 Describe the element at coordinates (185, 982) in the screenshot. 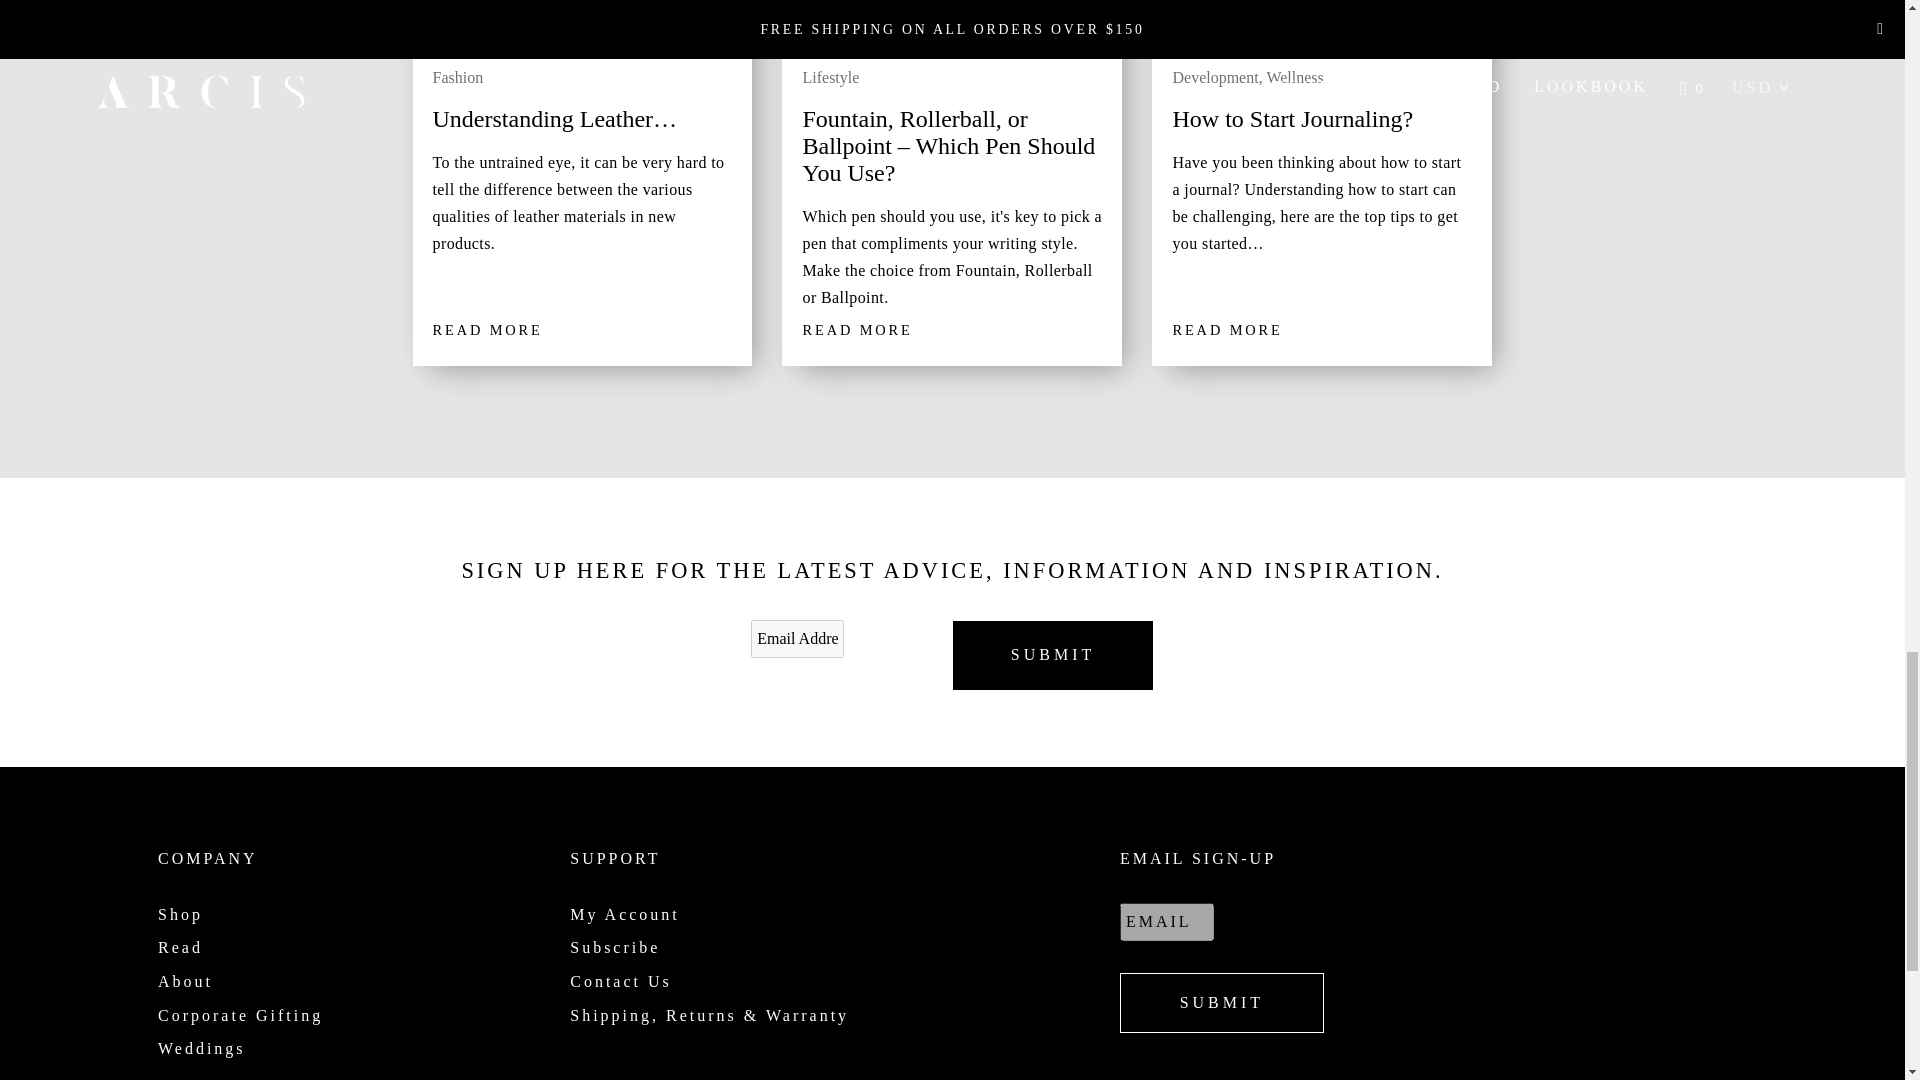

I see `About` at that location.